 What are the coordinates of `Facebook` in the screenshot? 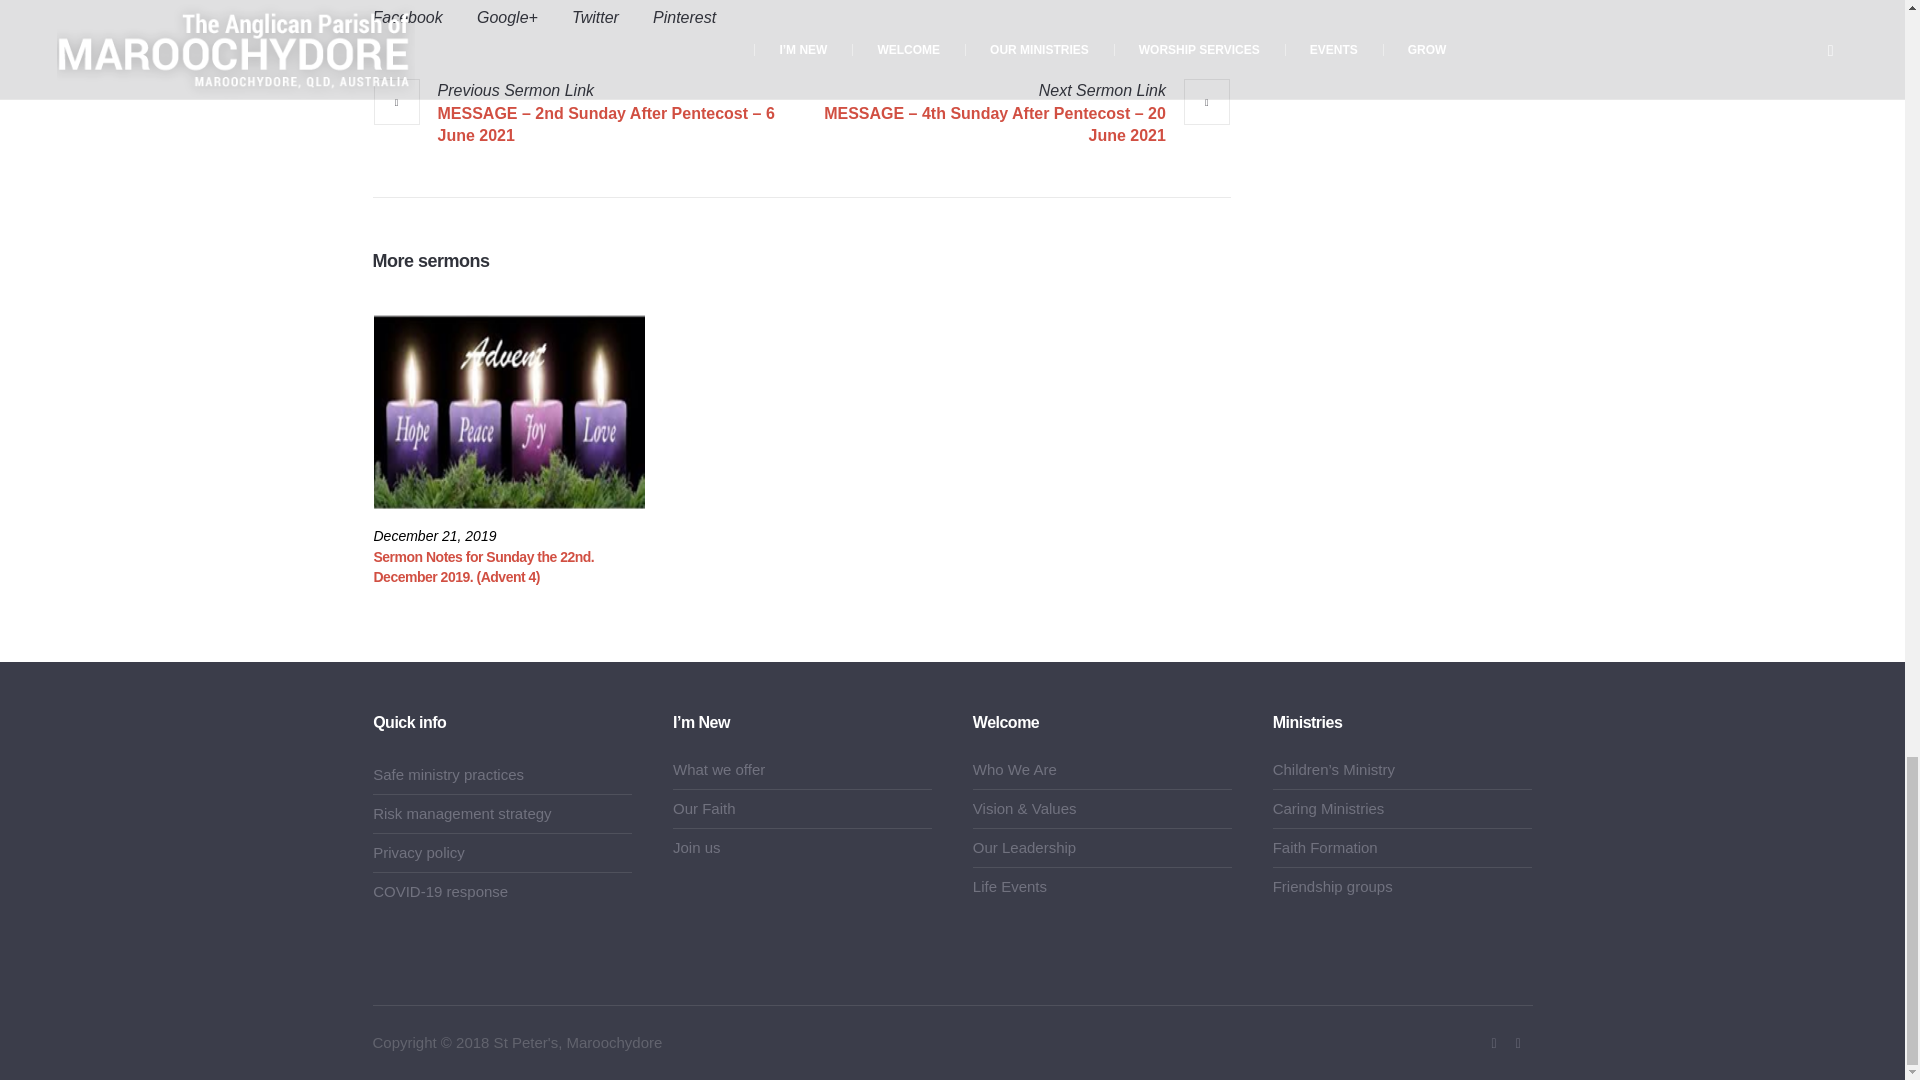 It's located at (1494, 1044).